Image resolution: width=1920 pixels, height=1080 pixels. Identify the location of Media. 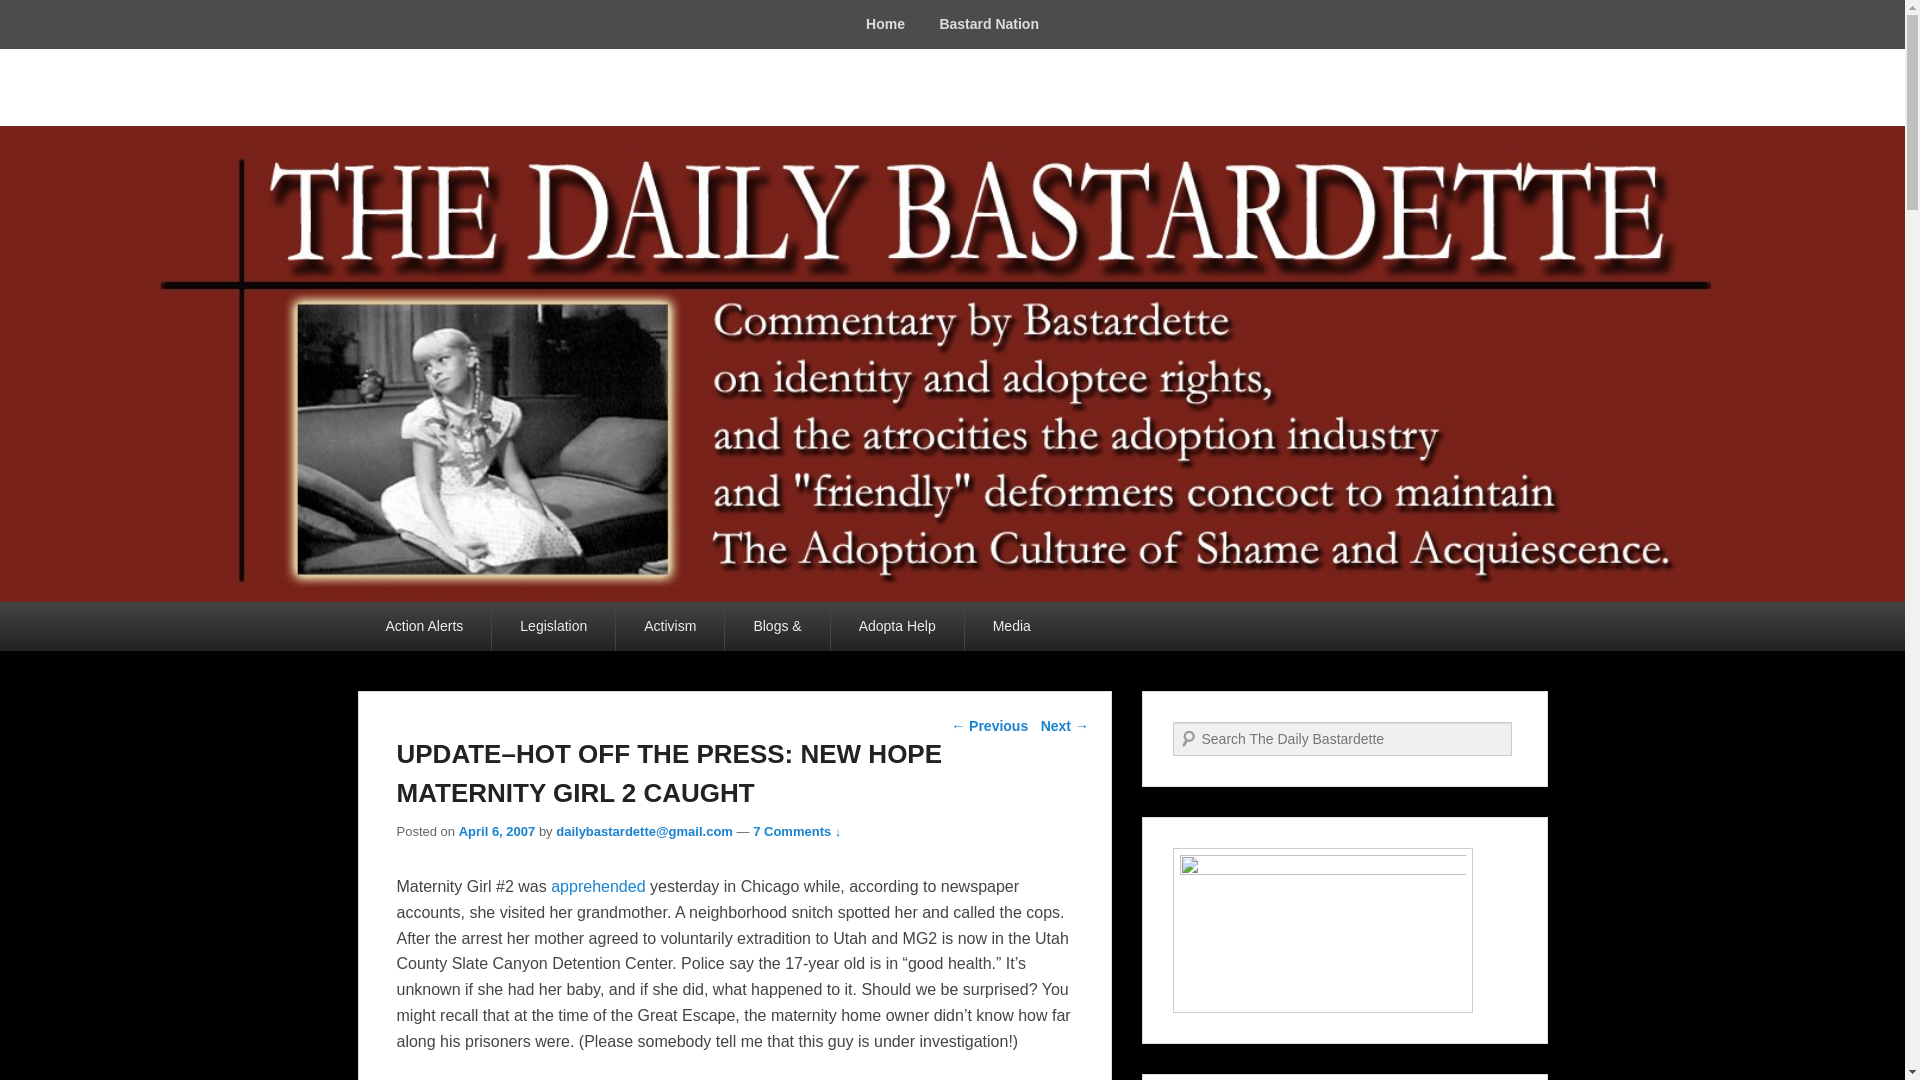
(1012, 626).